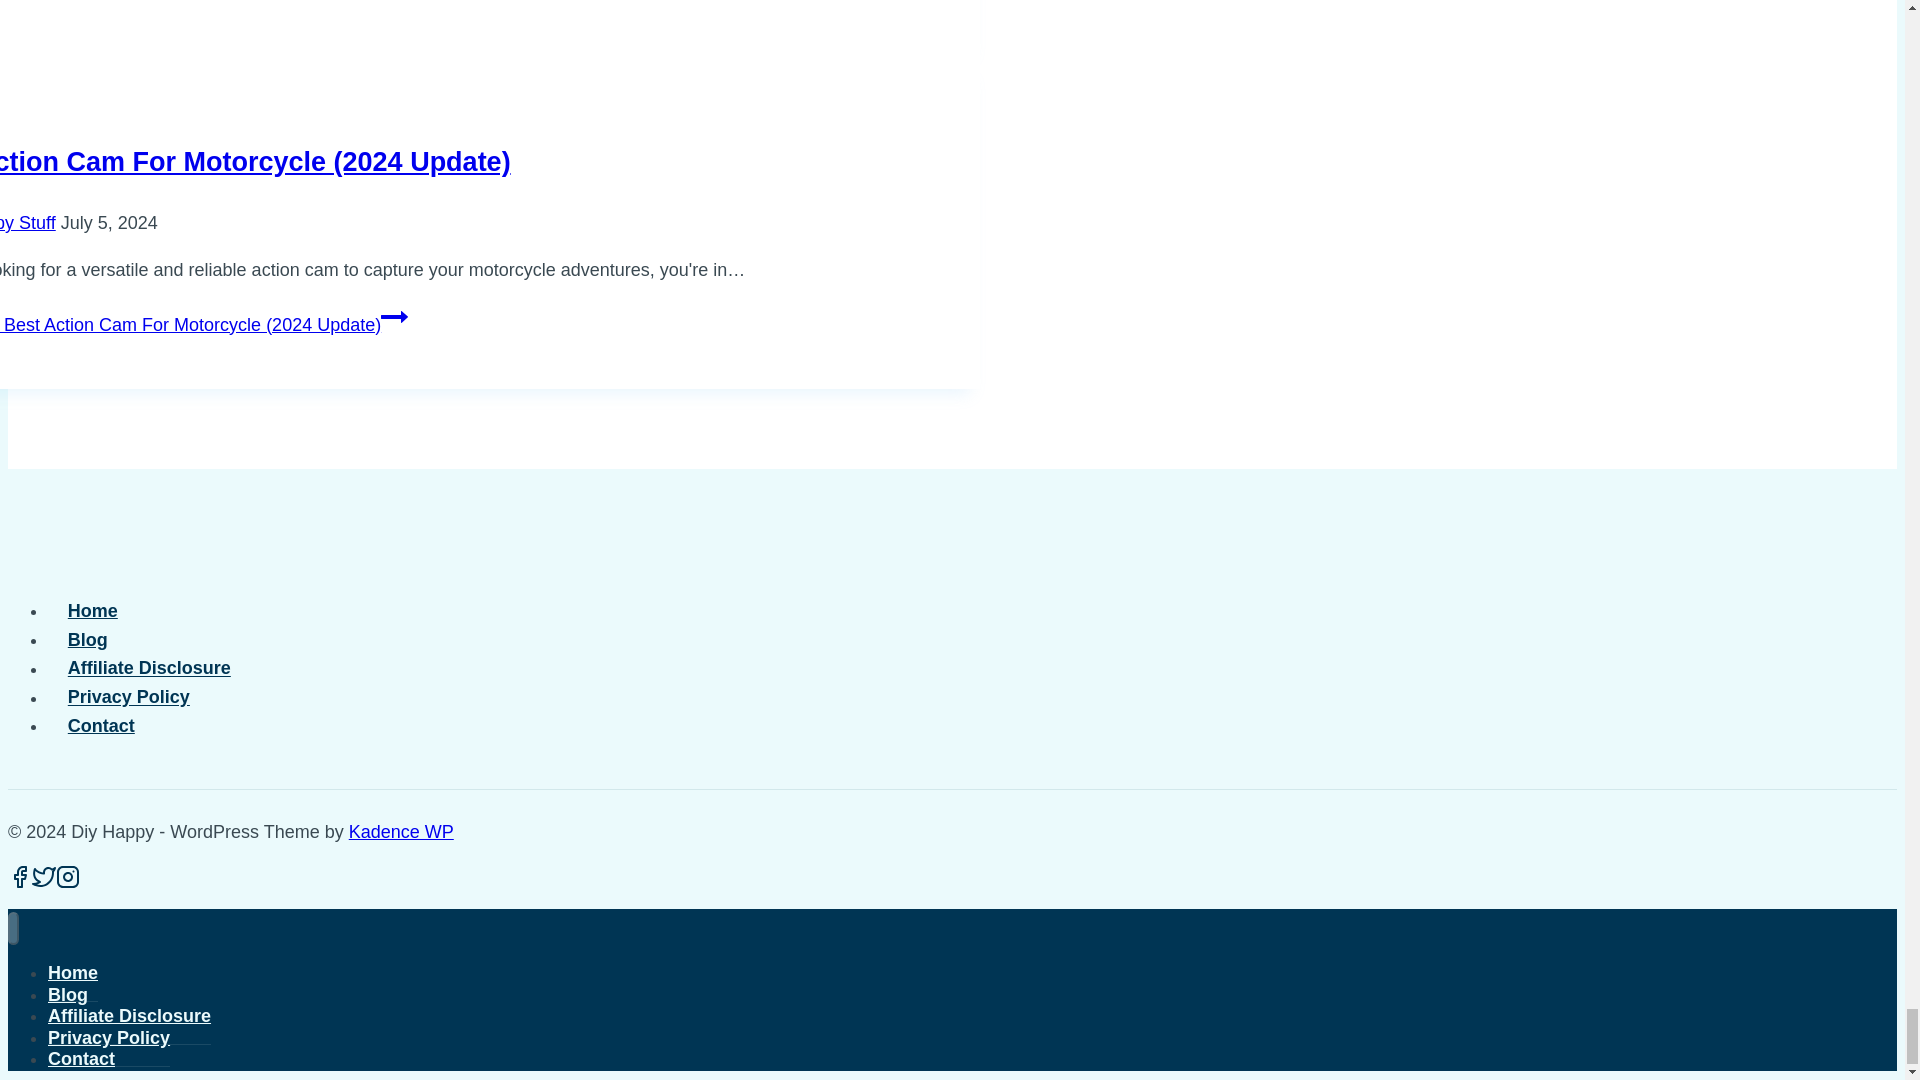 This screenshot has width=1920, height=1080. What do you see at coordinates (20, 876) in the screenshot?
I see `Facebook` at bounding box center [20, 876].